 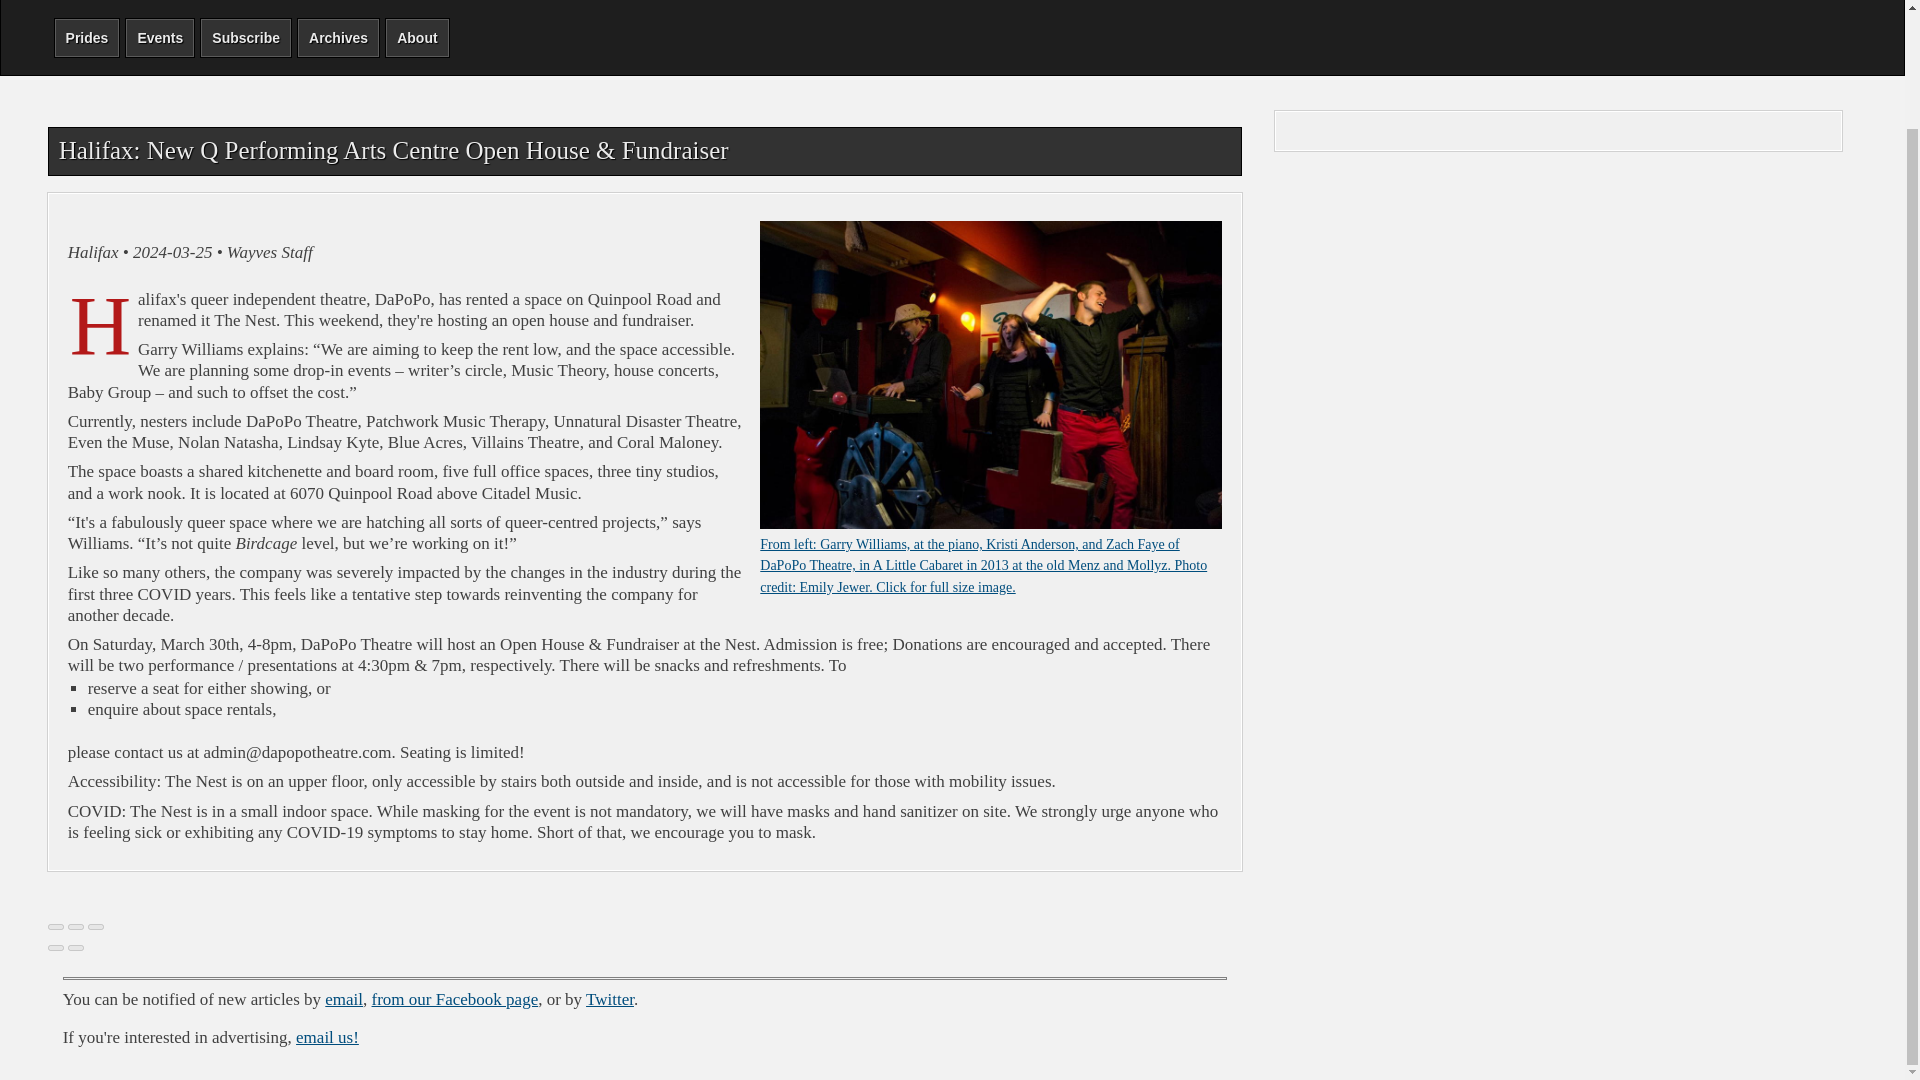 I want to click on email, so click(x=343, y=998).